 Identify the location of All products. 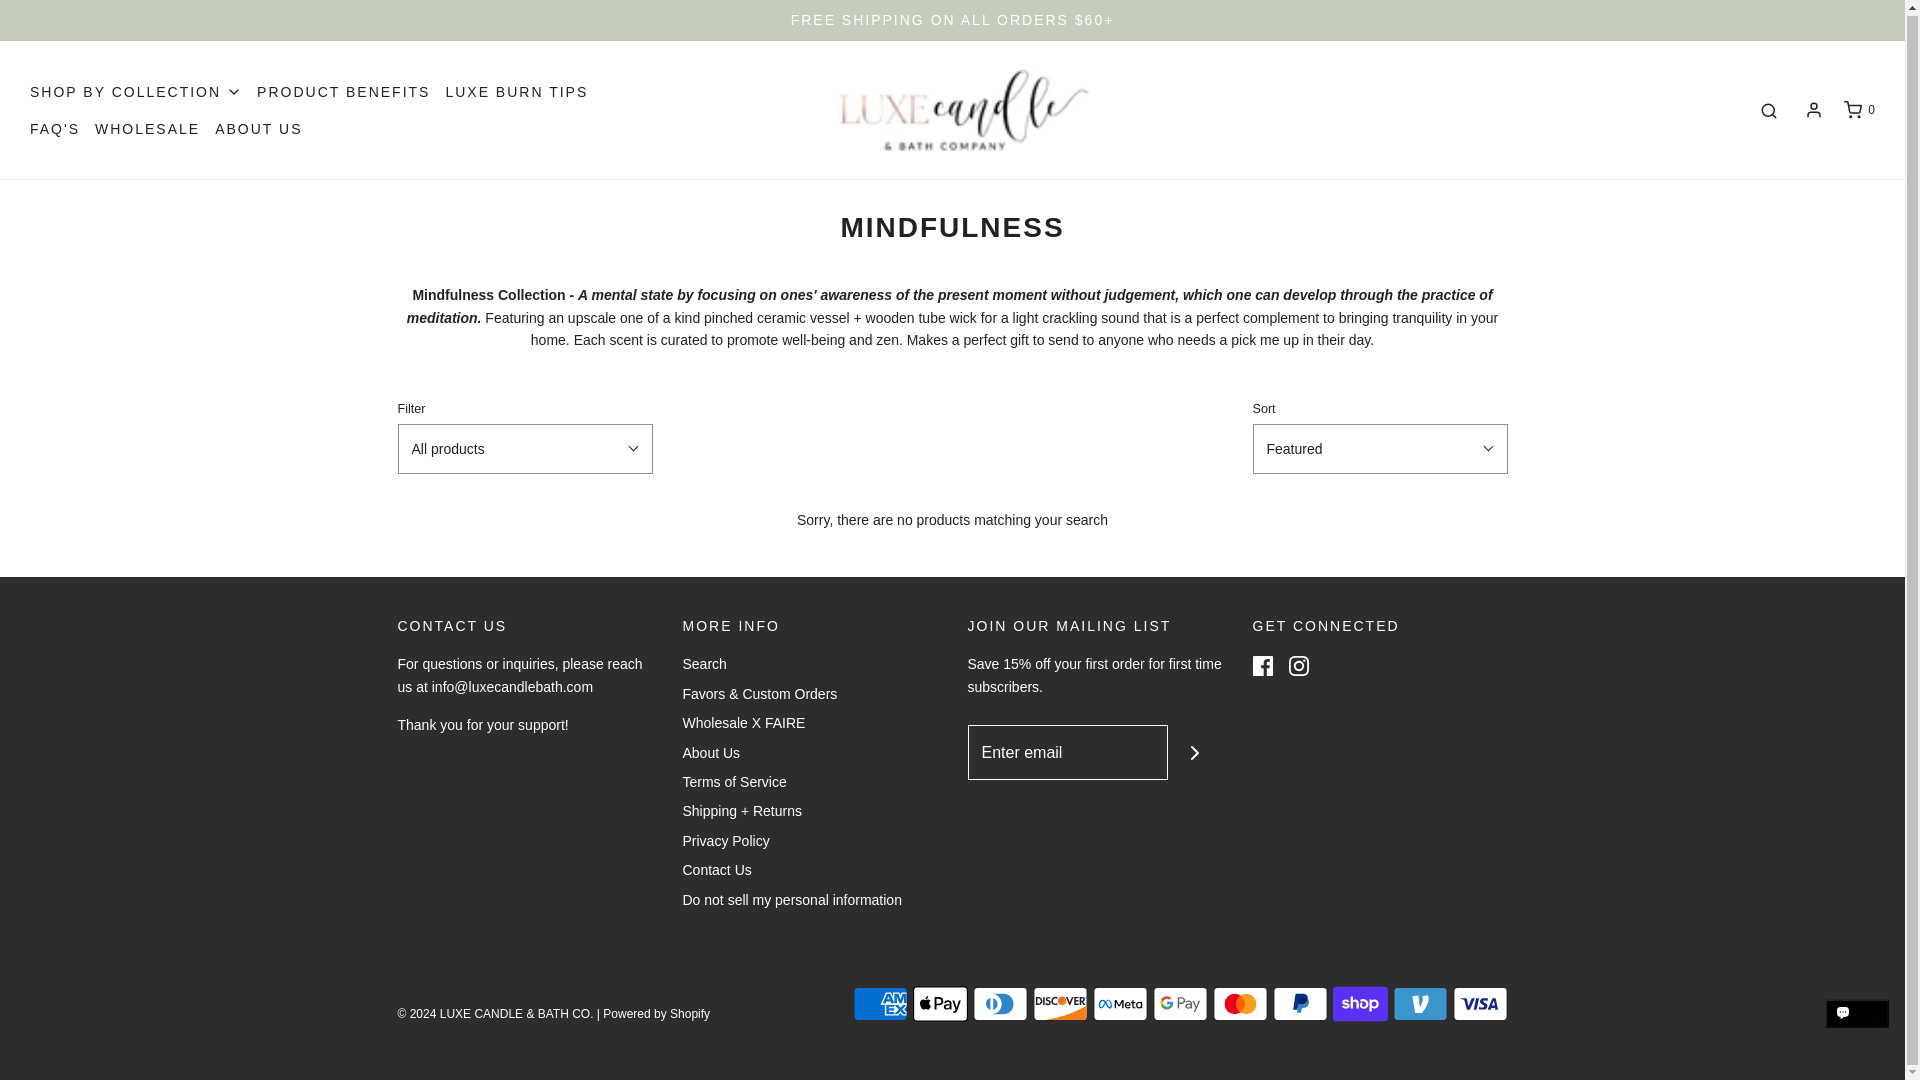
(524, 449).